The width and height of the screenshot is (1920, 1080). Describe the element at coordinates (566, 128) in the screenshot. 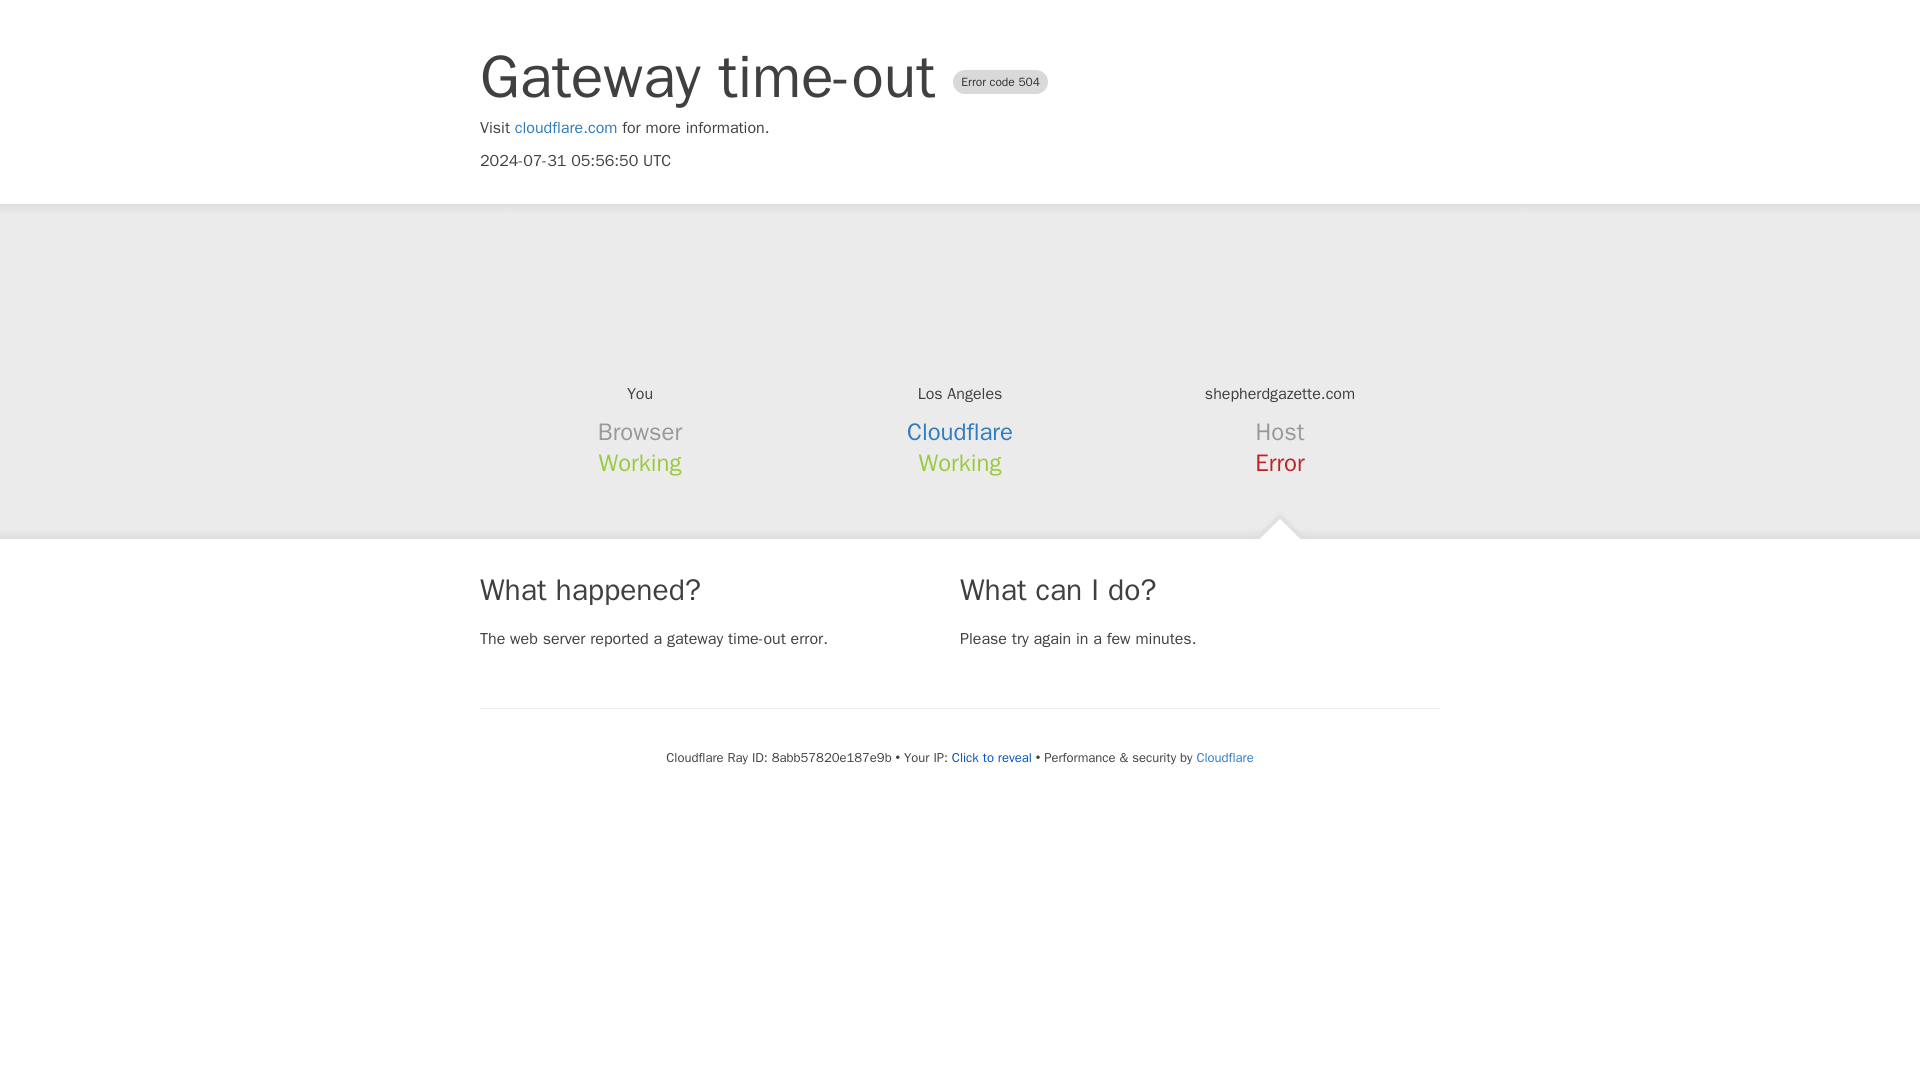

I see `cloudflare.com` at that location.